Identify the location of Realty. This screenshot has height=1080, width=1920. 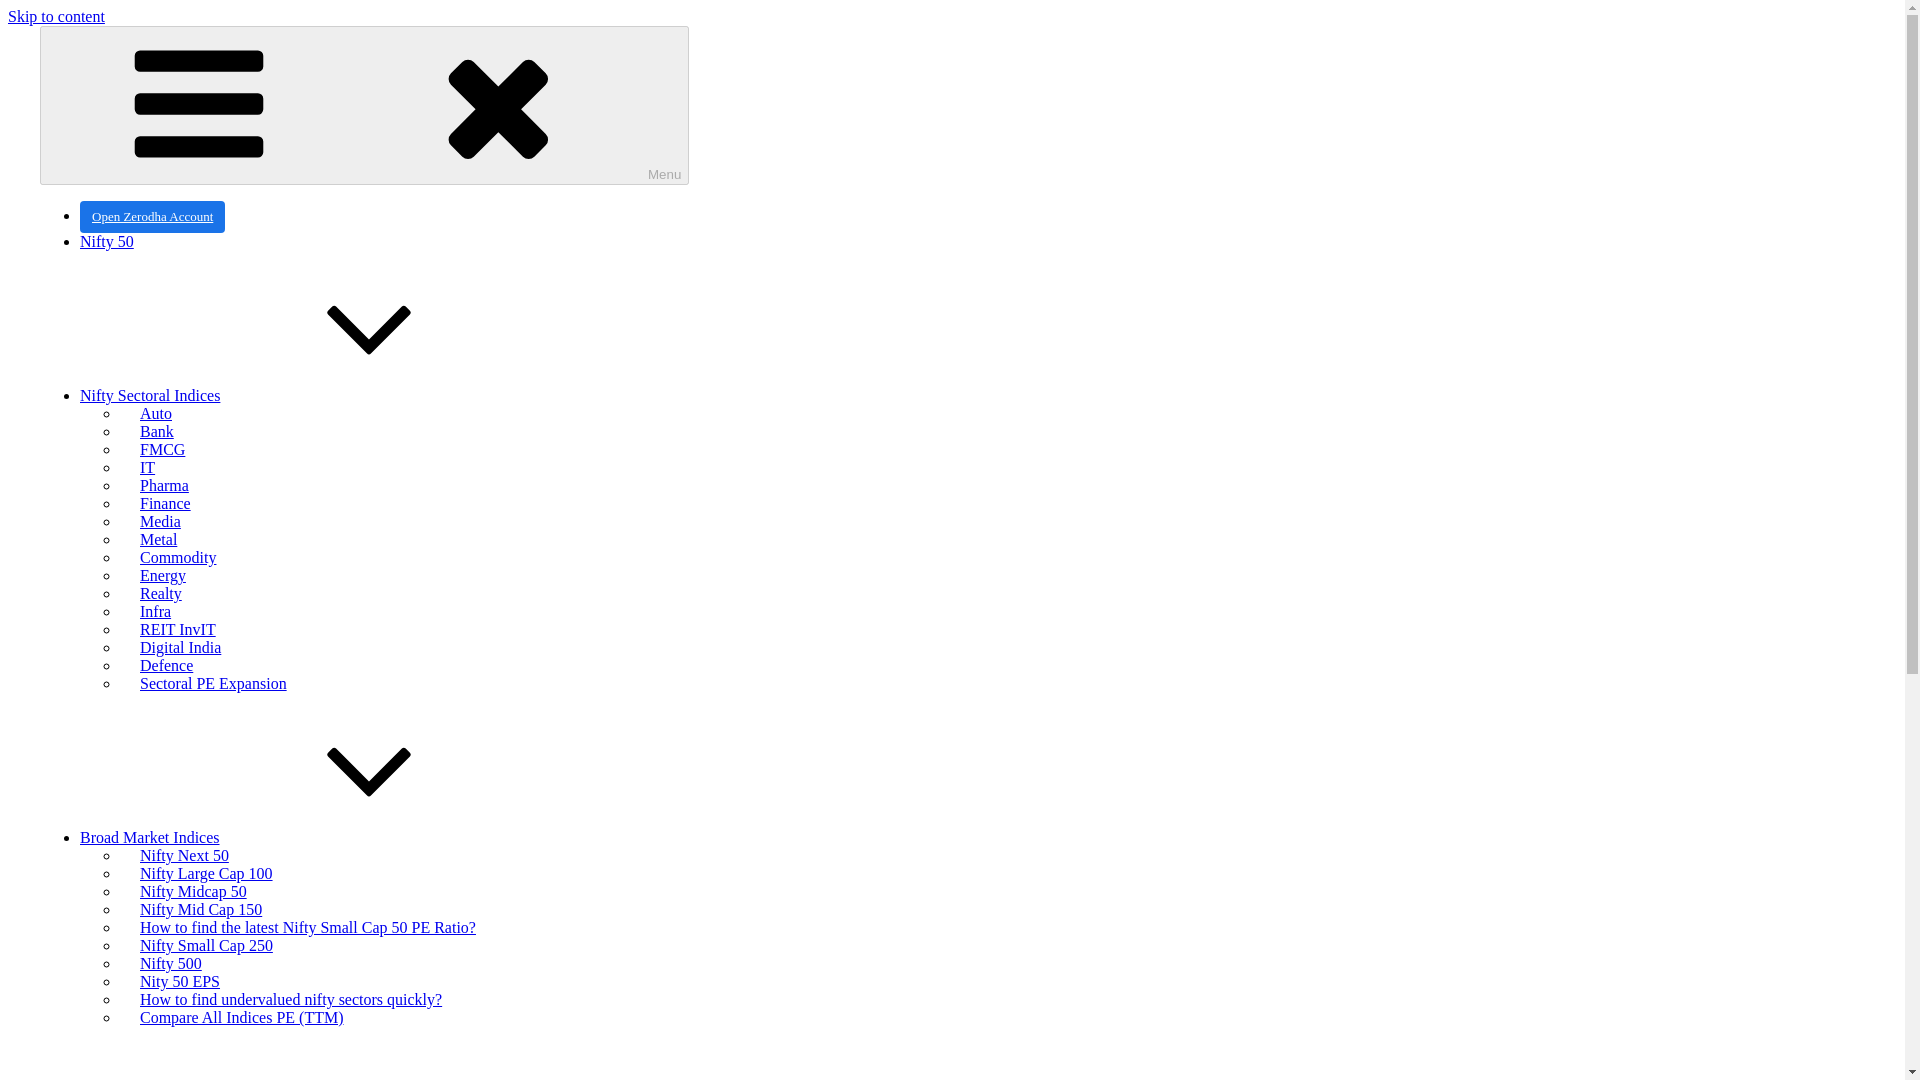
(160, 593).